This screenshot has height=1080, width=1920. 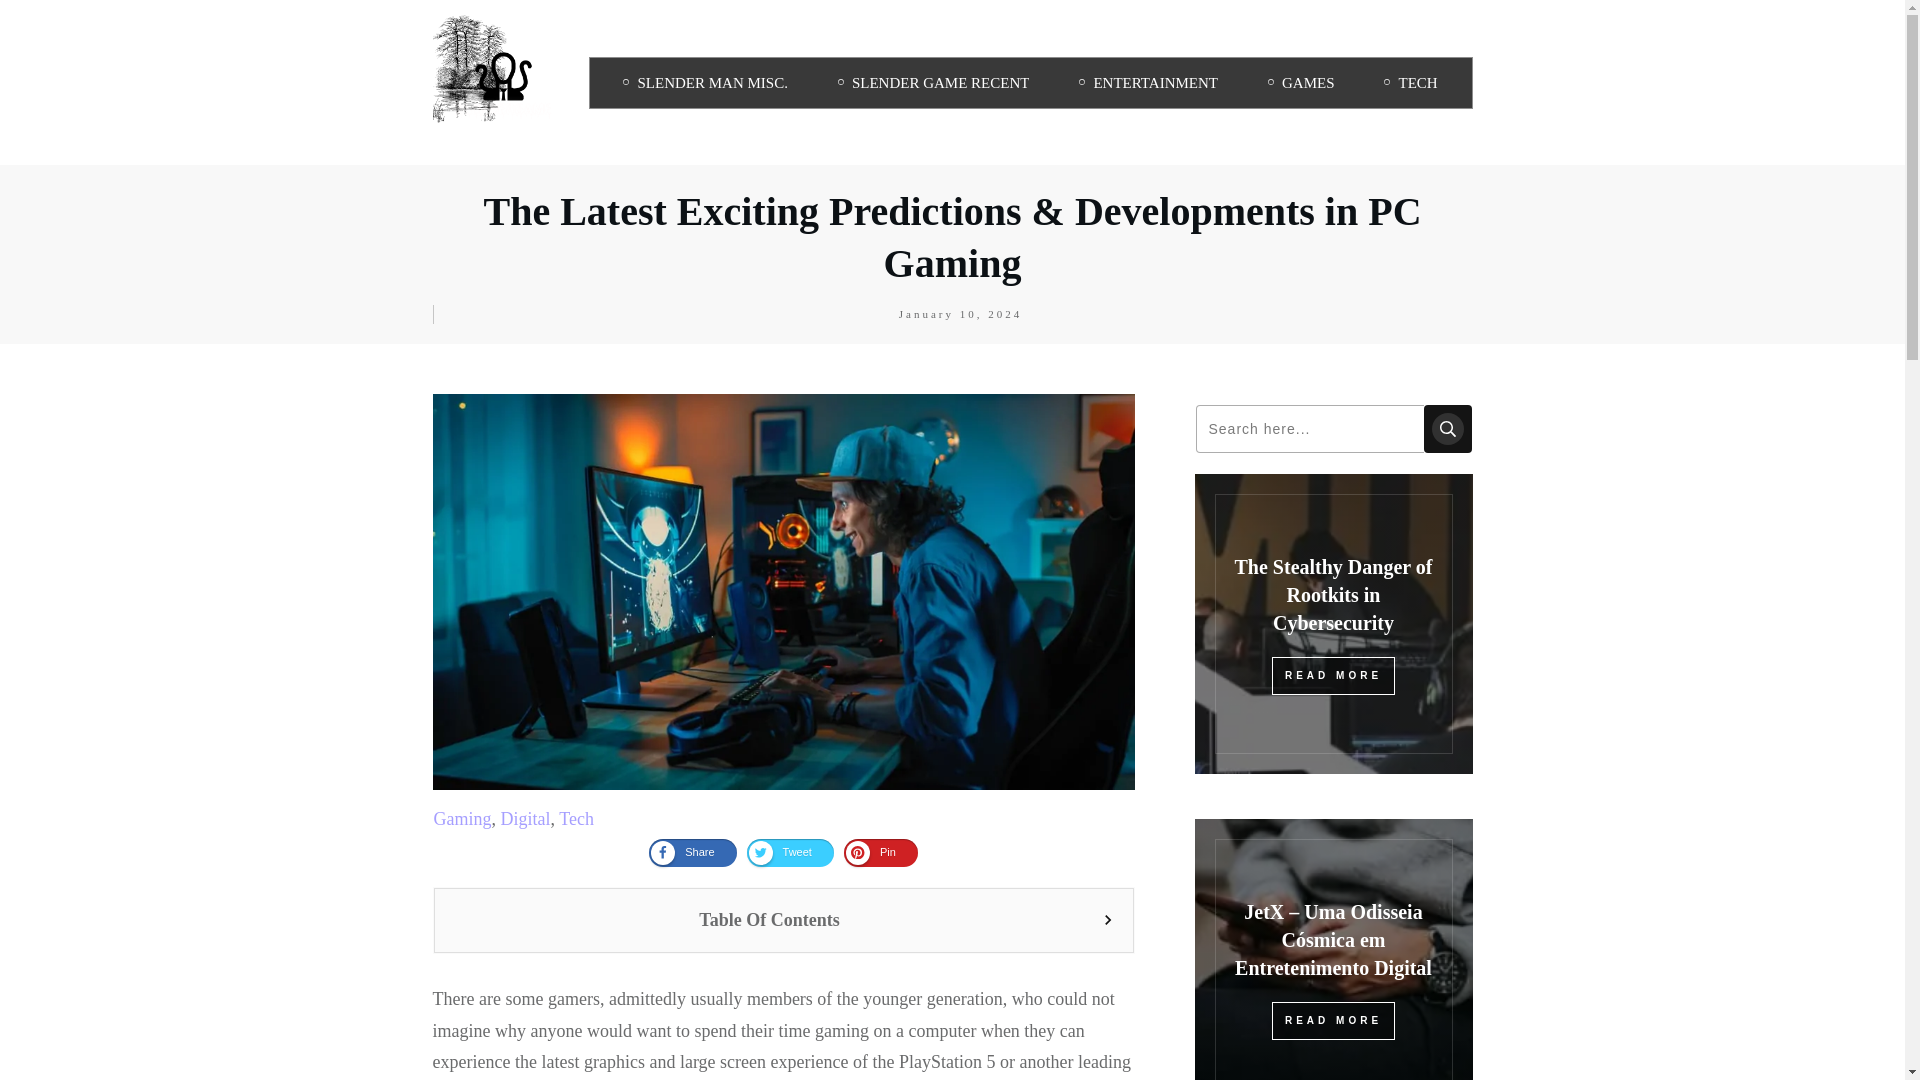 I want to click on READ MORE, so click(x=1333, y=676).